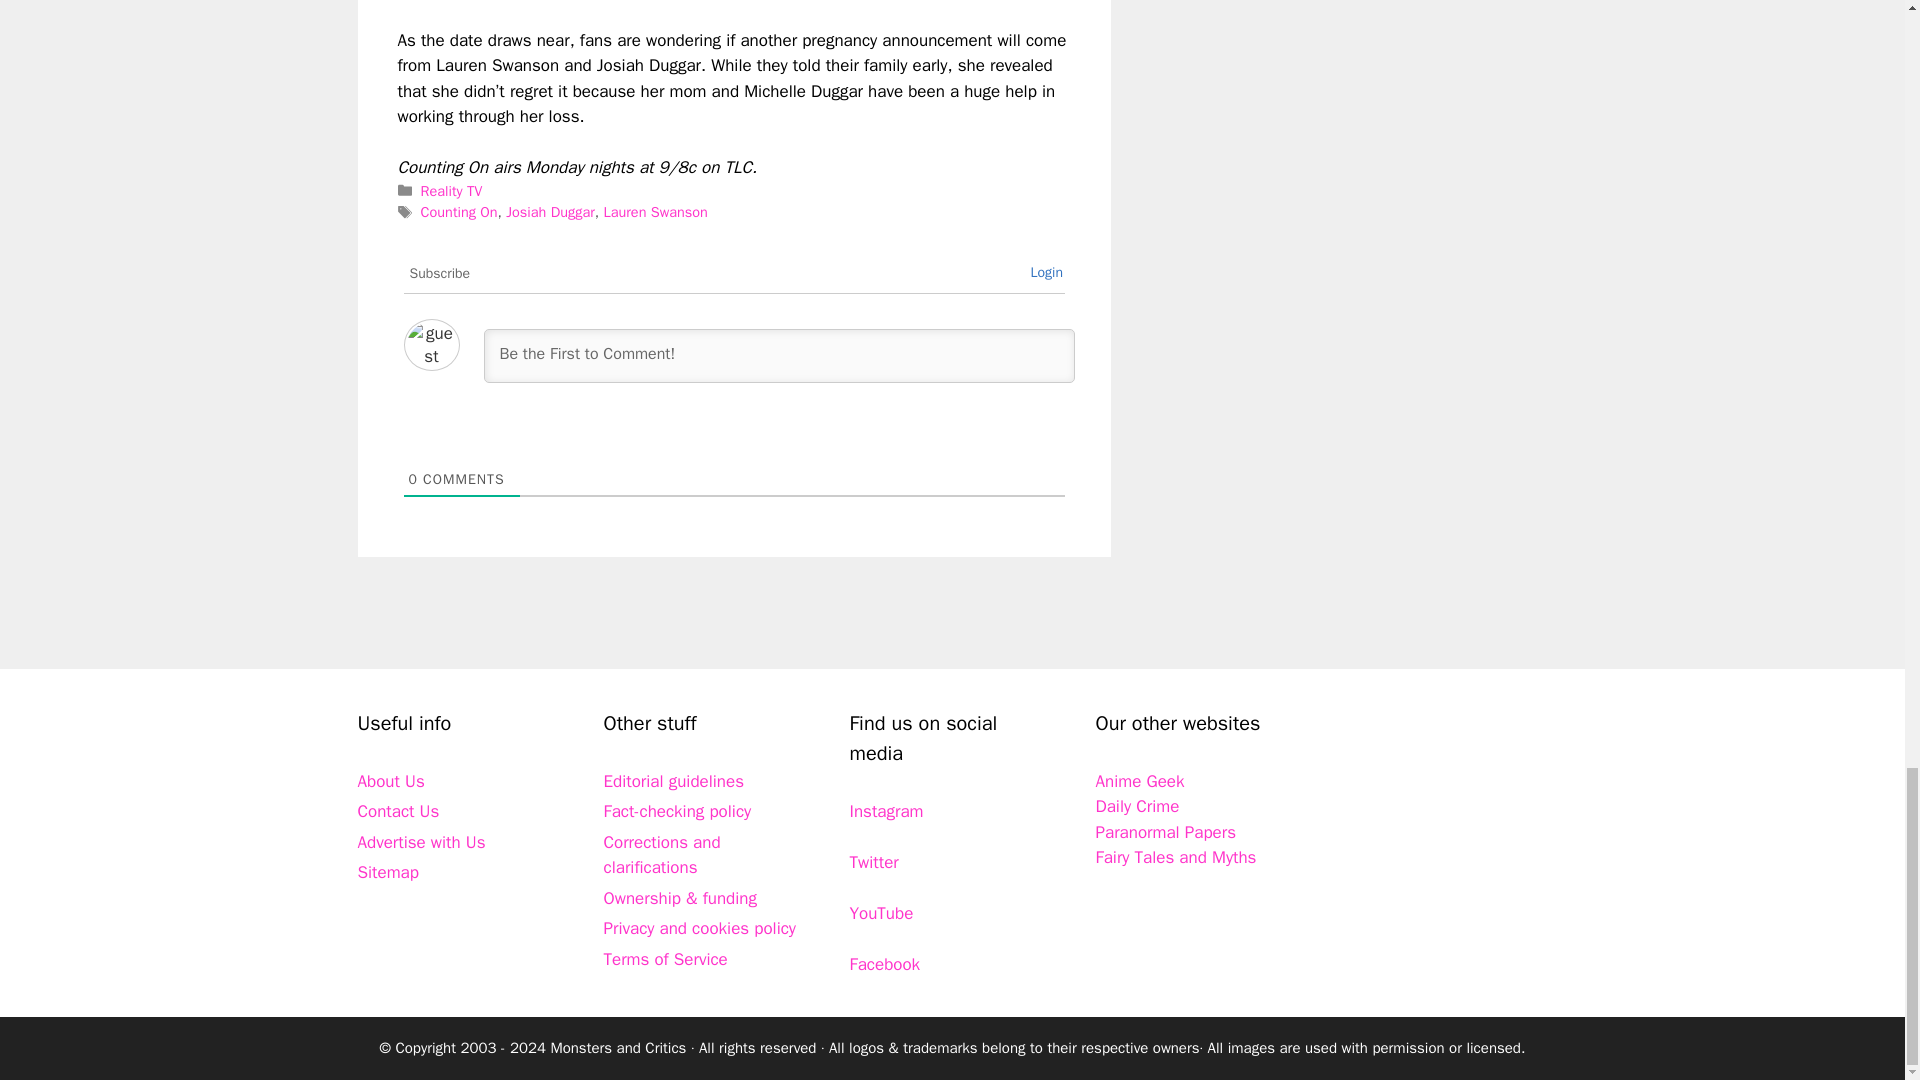  What do you see at coordinates (452, 190) in the screenshot?
I see `Reality TV` at bounding box center [452, 190].